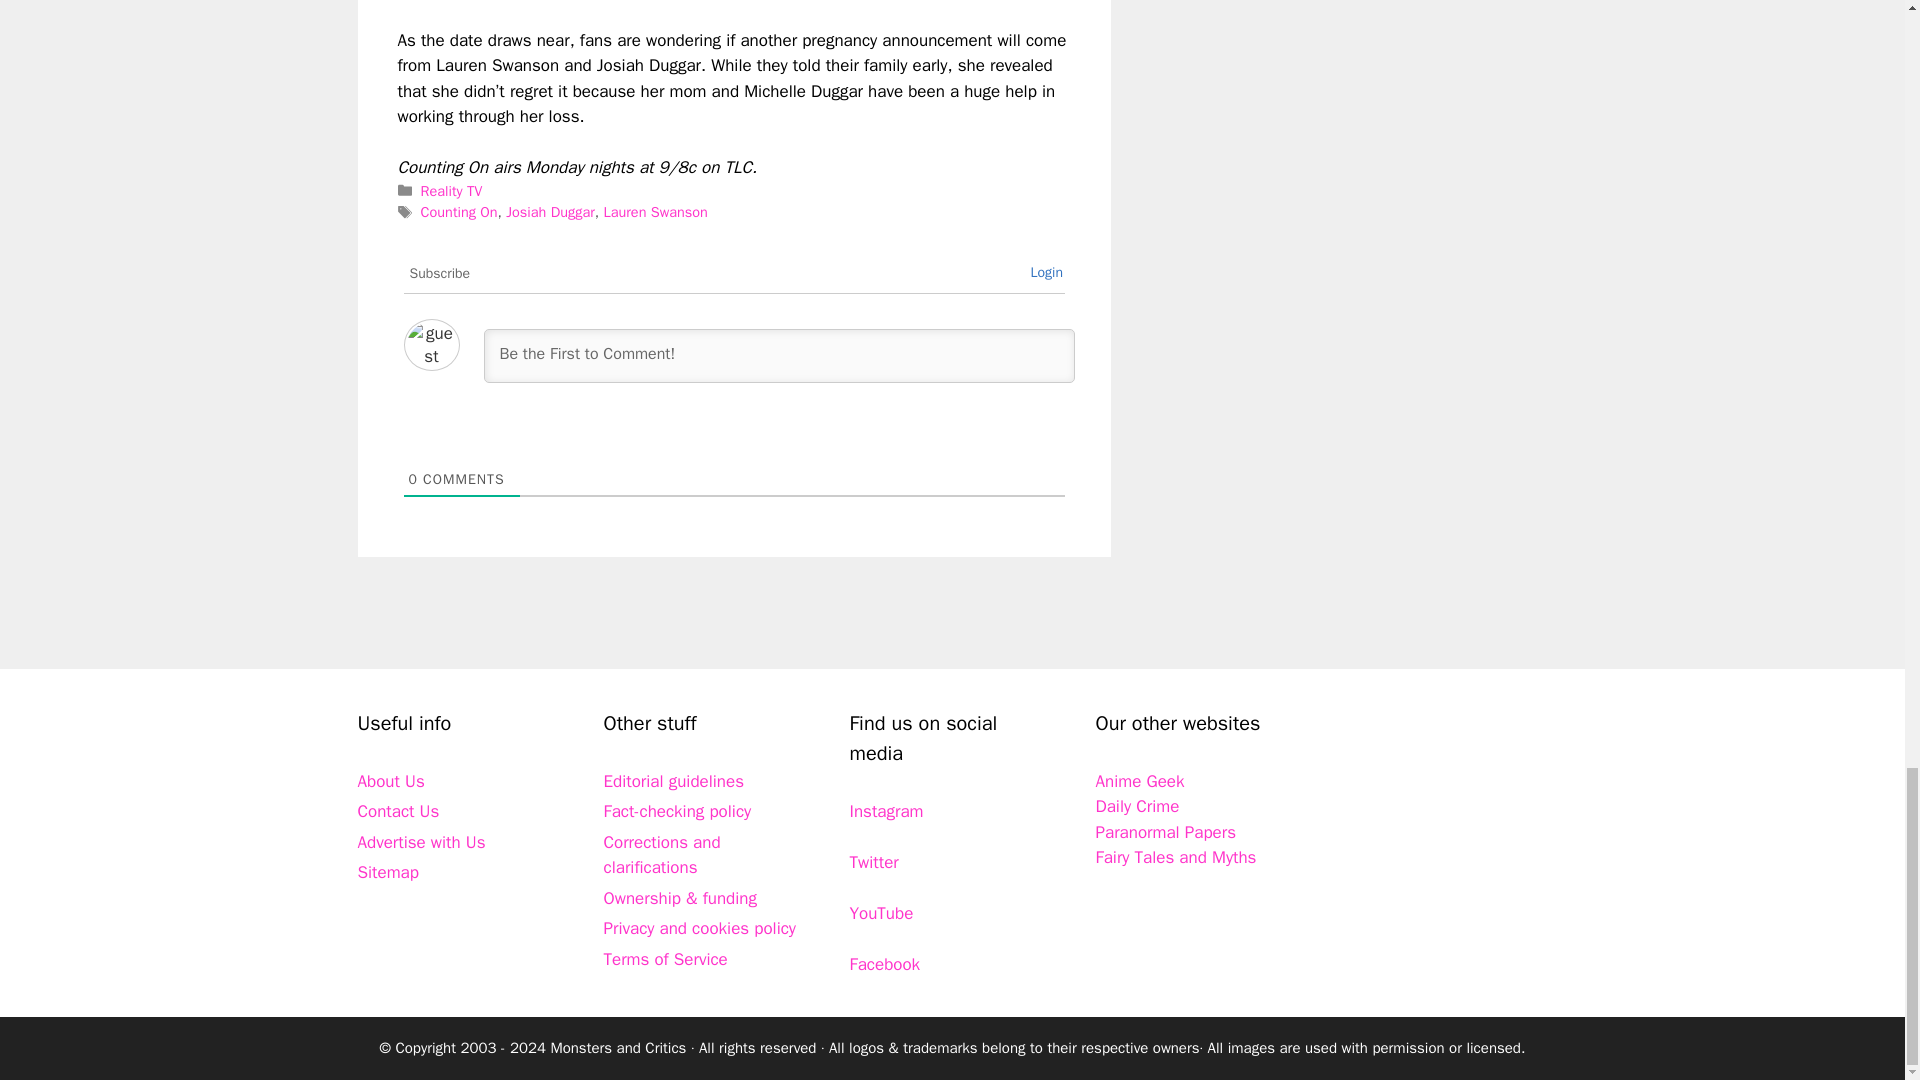  What do you see at coordinates (452, 190) in the screenshot?
I see `Reality TV` at bounding box center [452, 190].